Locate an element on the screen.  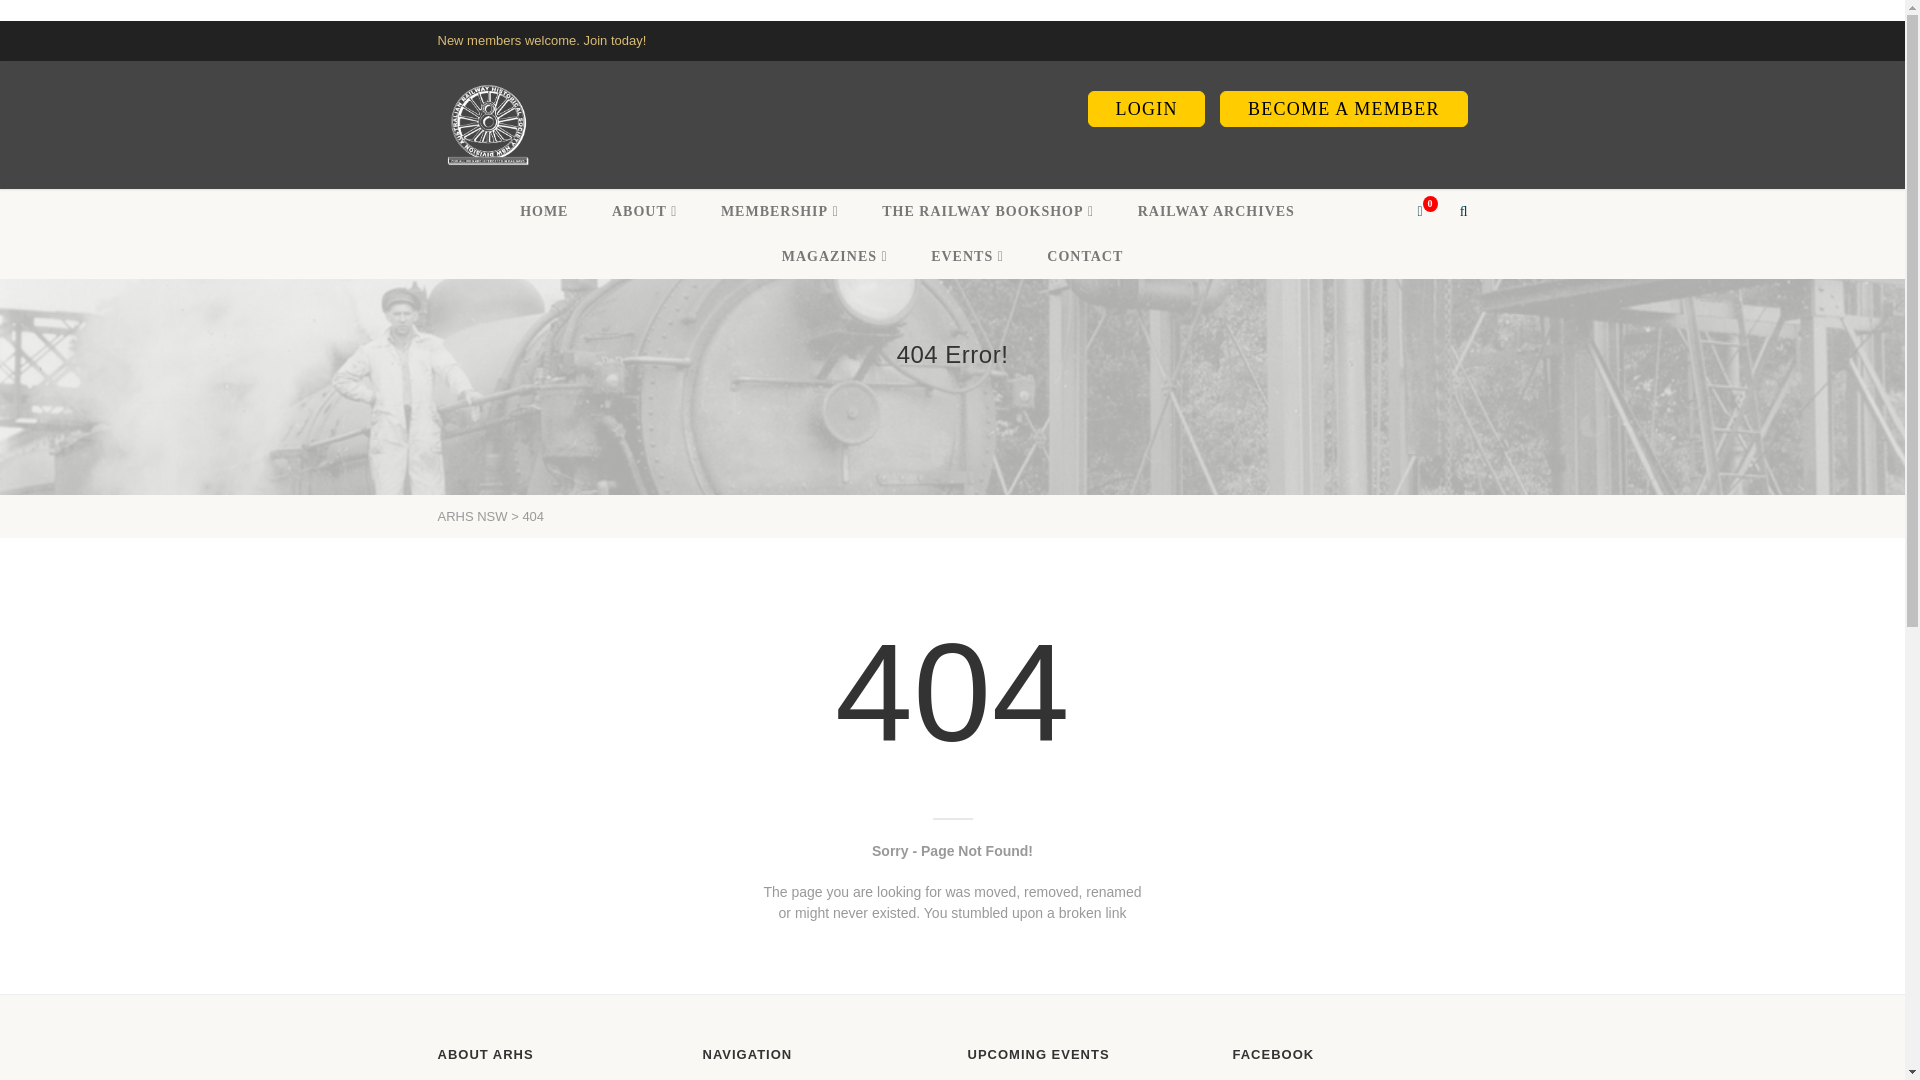
ARHS NSW is located at coordinates (472, 516).